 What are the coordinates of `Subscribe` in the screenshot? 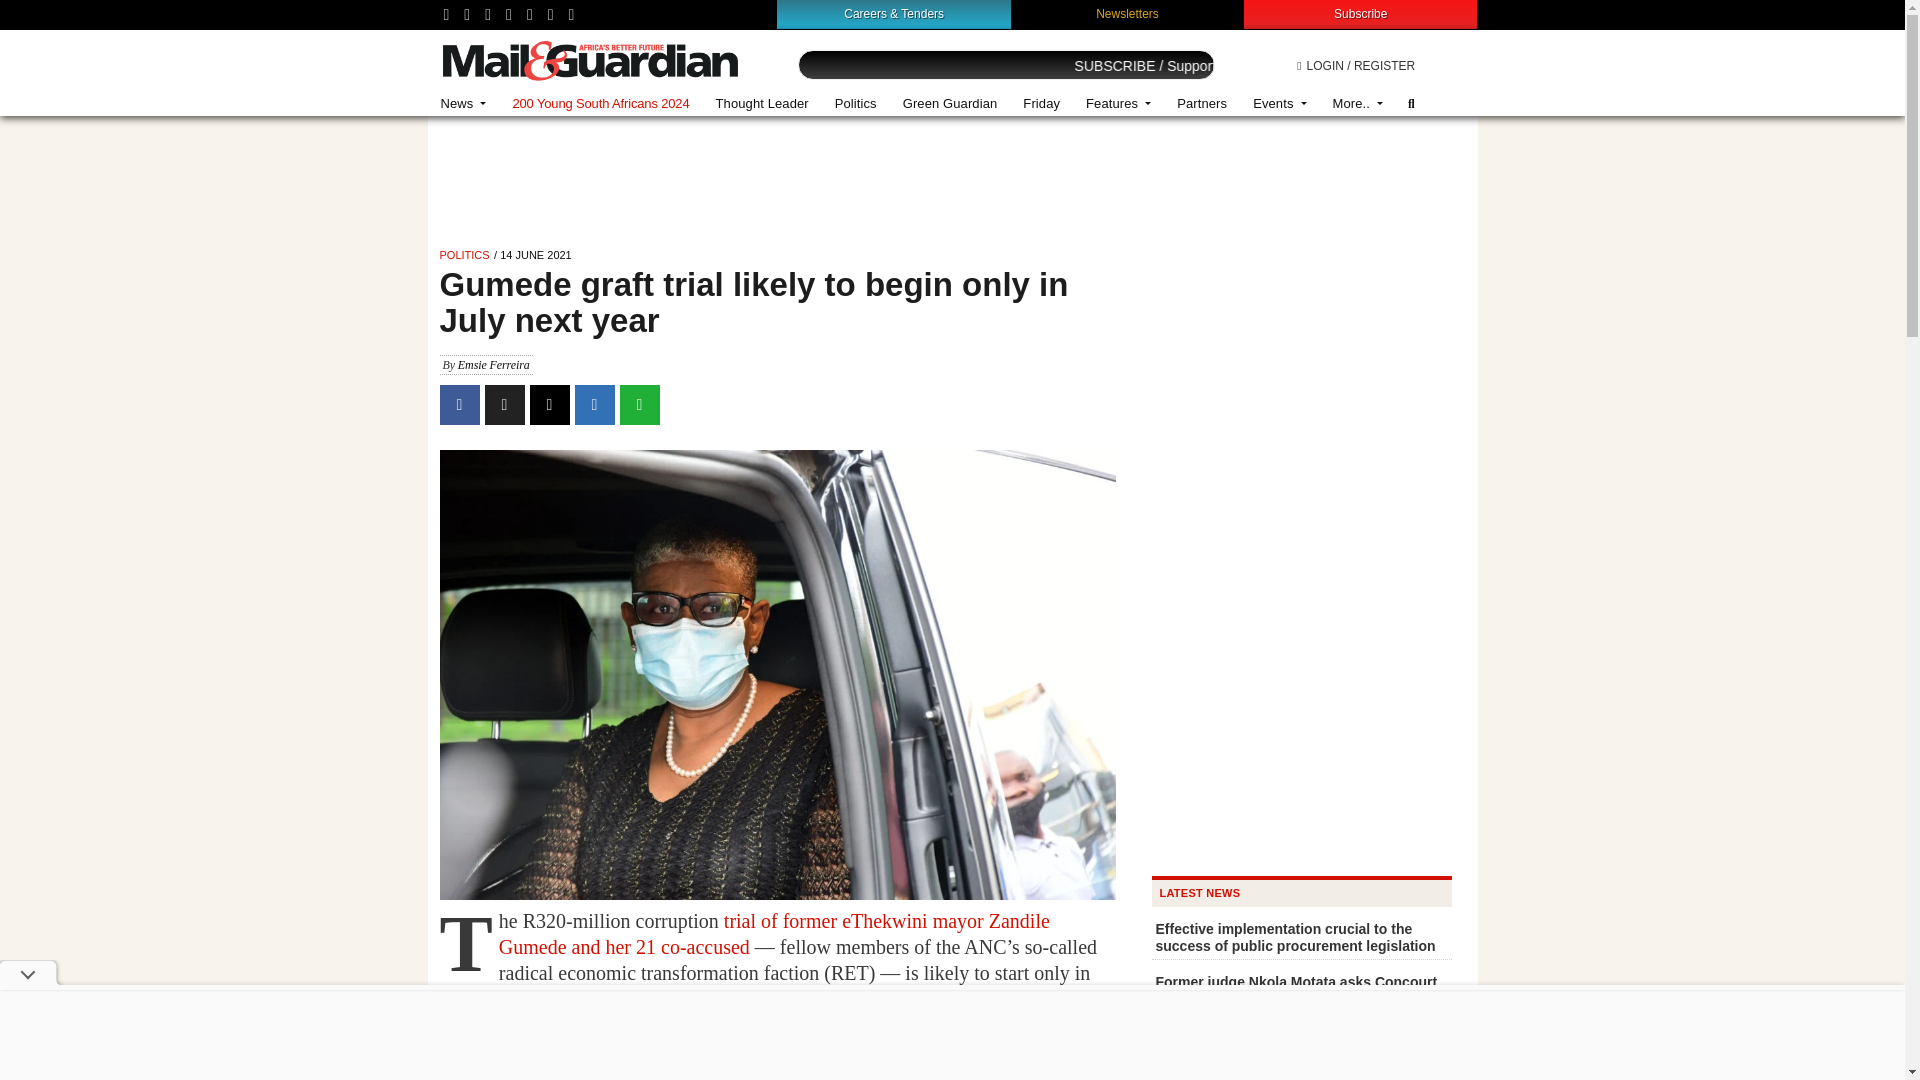 It's located at (1360, 13).